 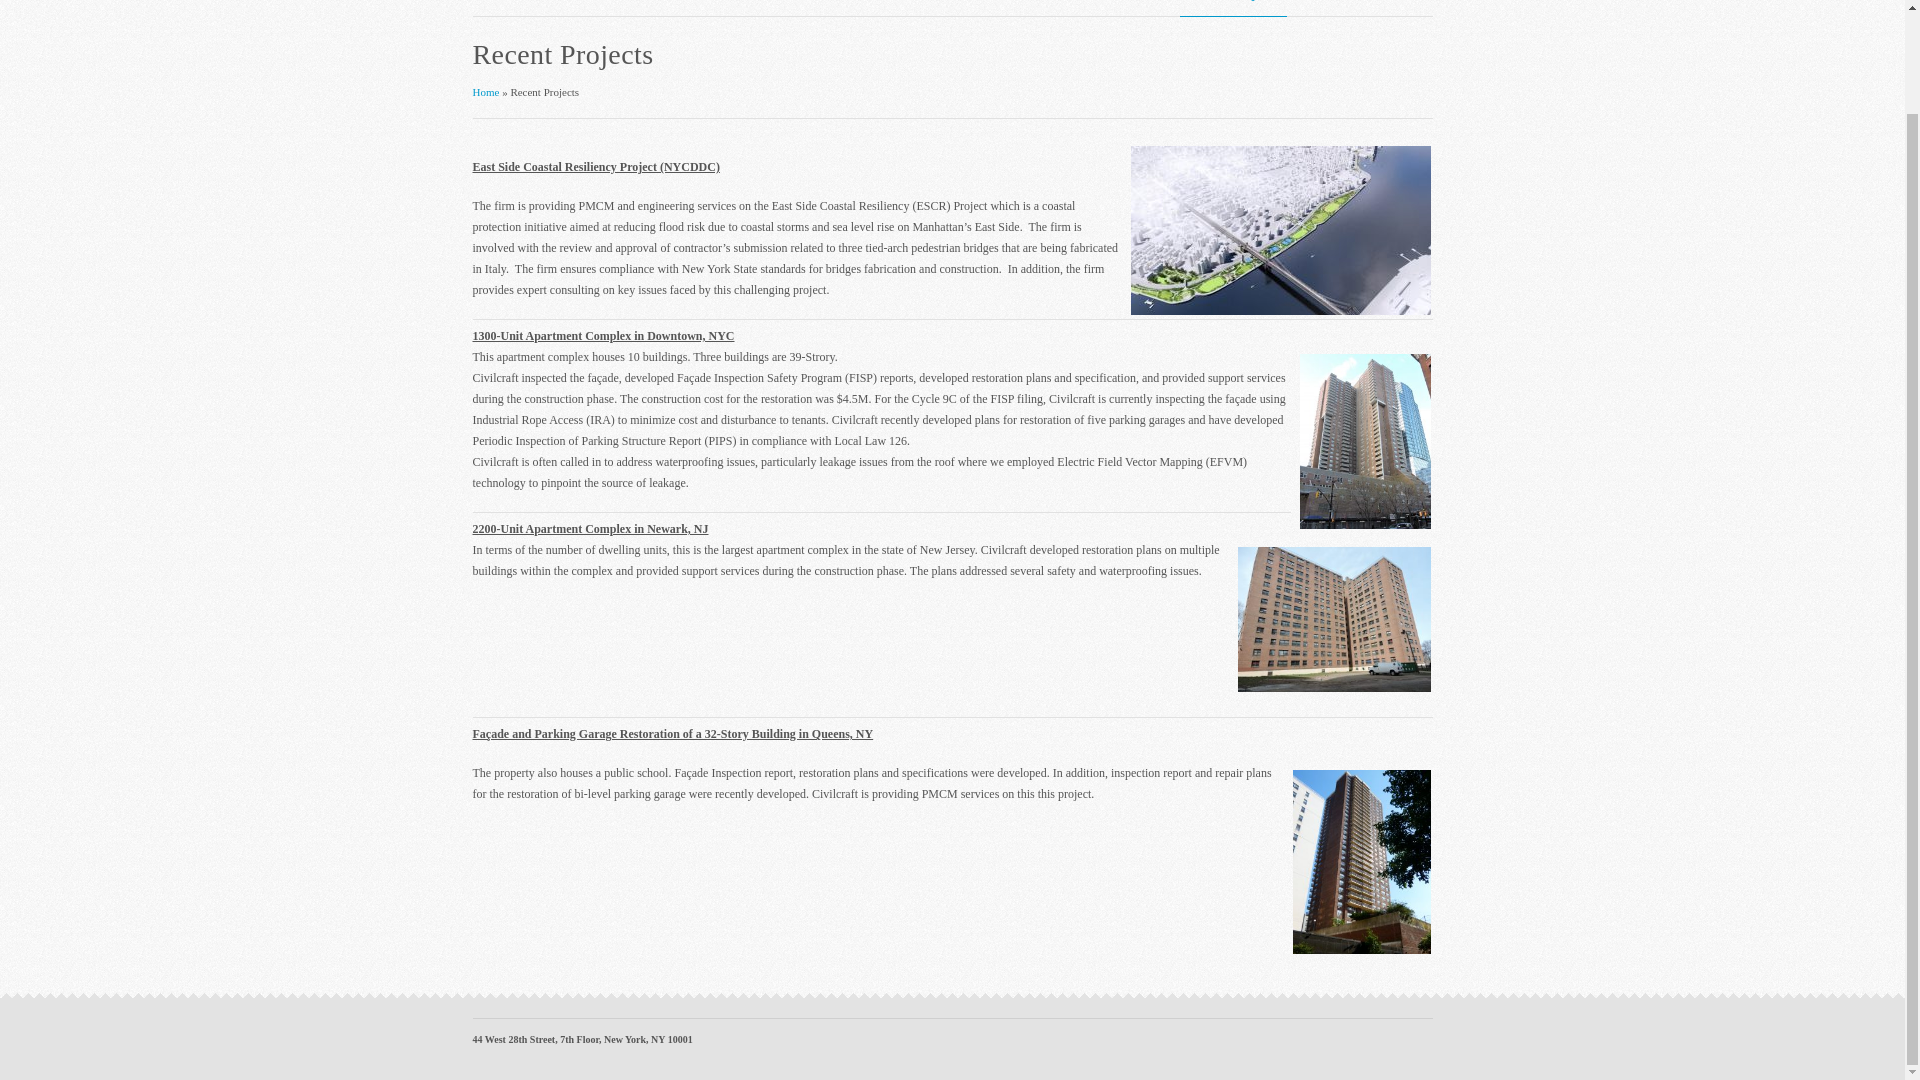 I want to click on Contact Us, so click(x=1327, y=10).